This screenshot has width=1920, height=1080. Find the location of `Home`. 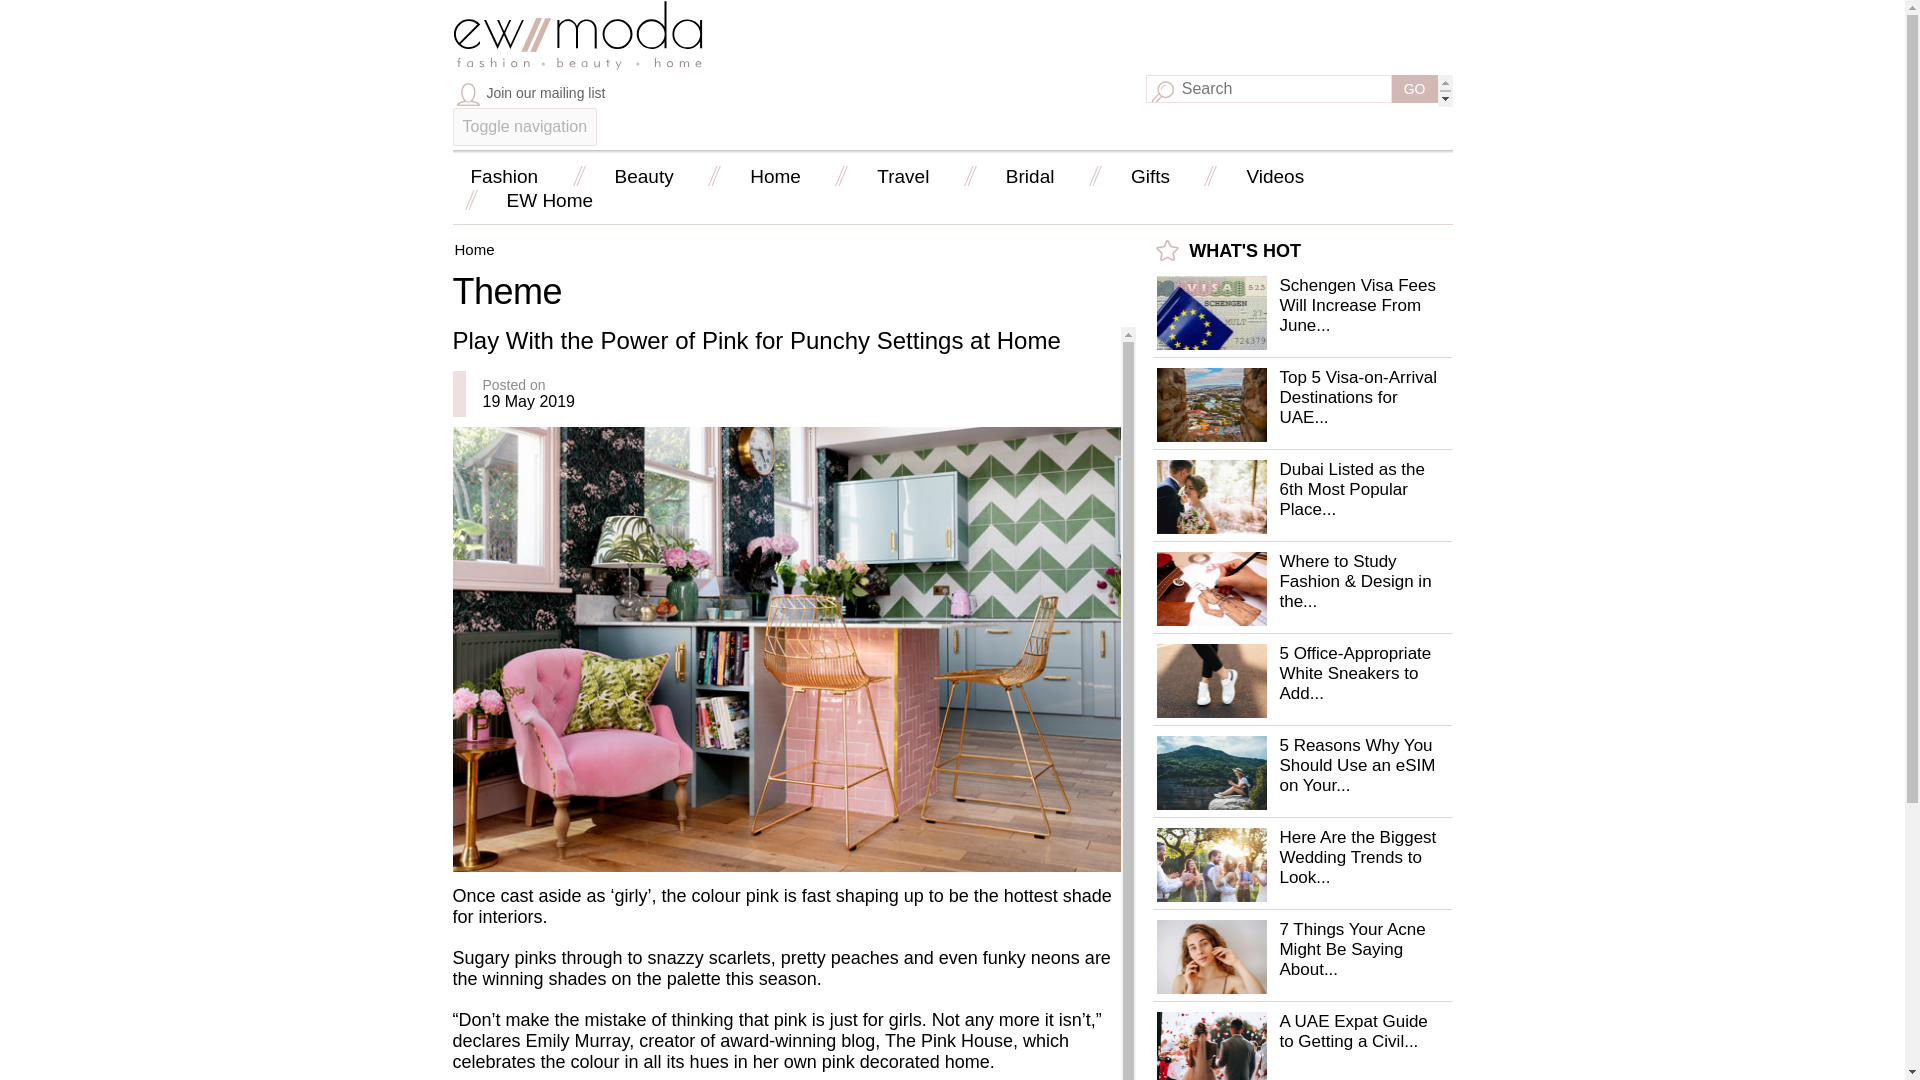

Home is located at coordinates (775, 176).